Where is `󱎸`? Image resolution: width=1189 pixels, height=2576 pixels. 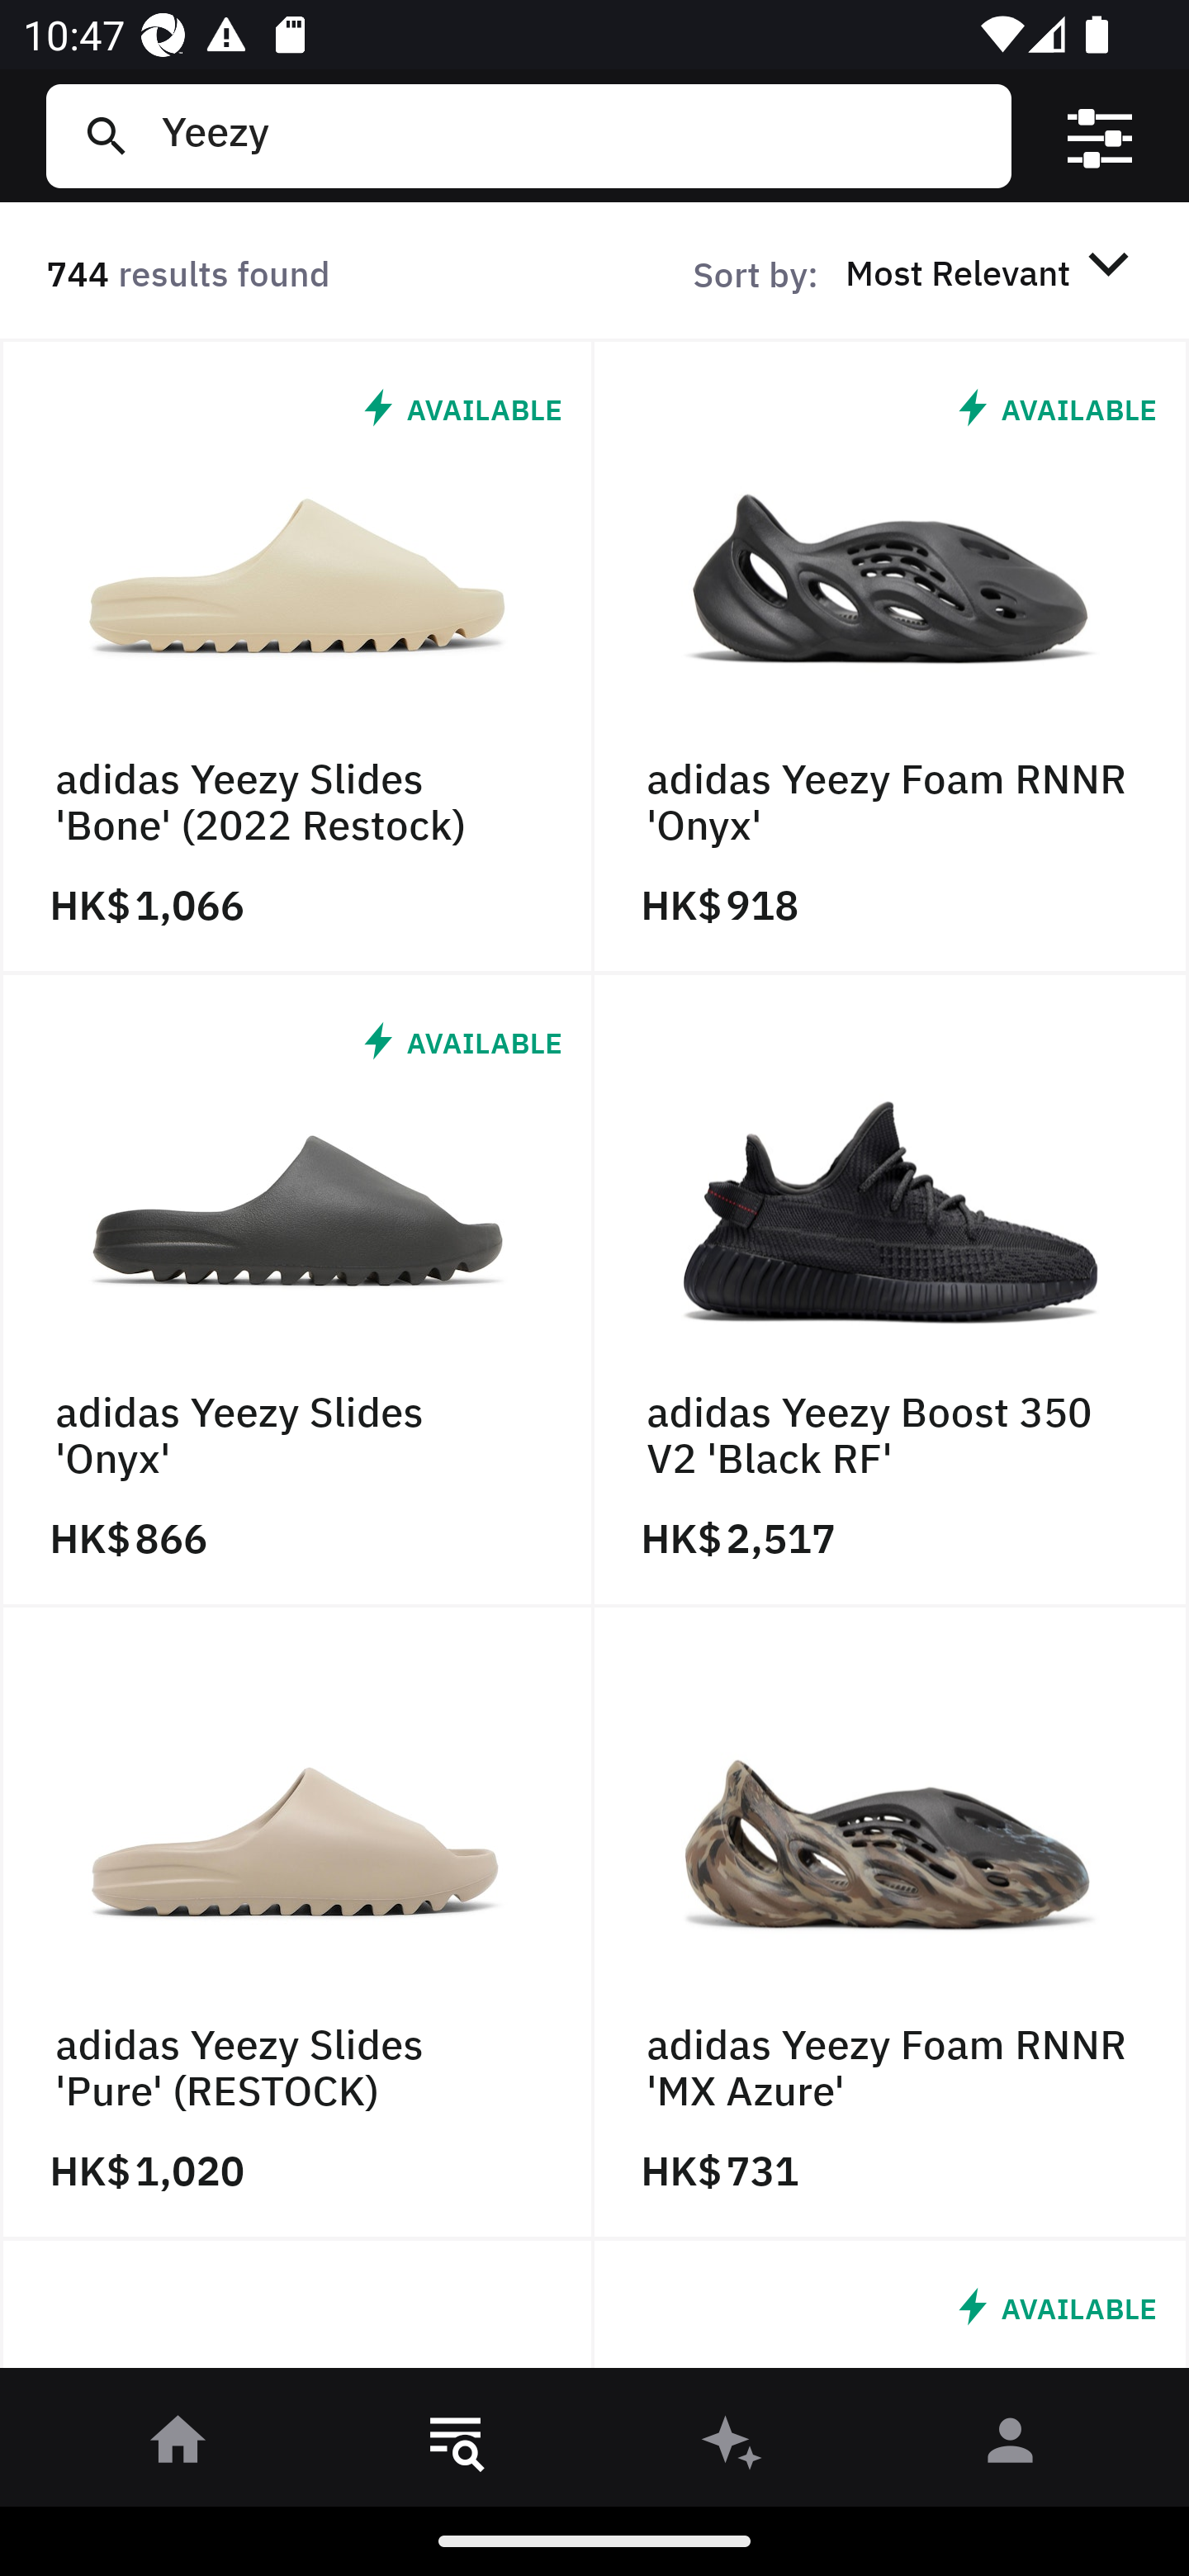 󱎸 is located at coordinates (456, 2446).